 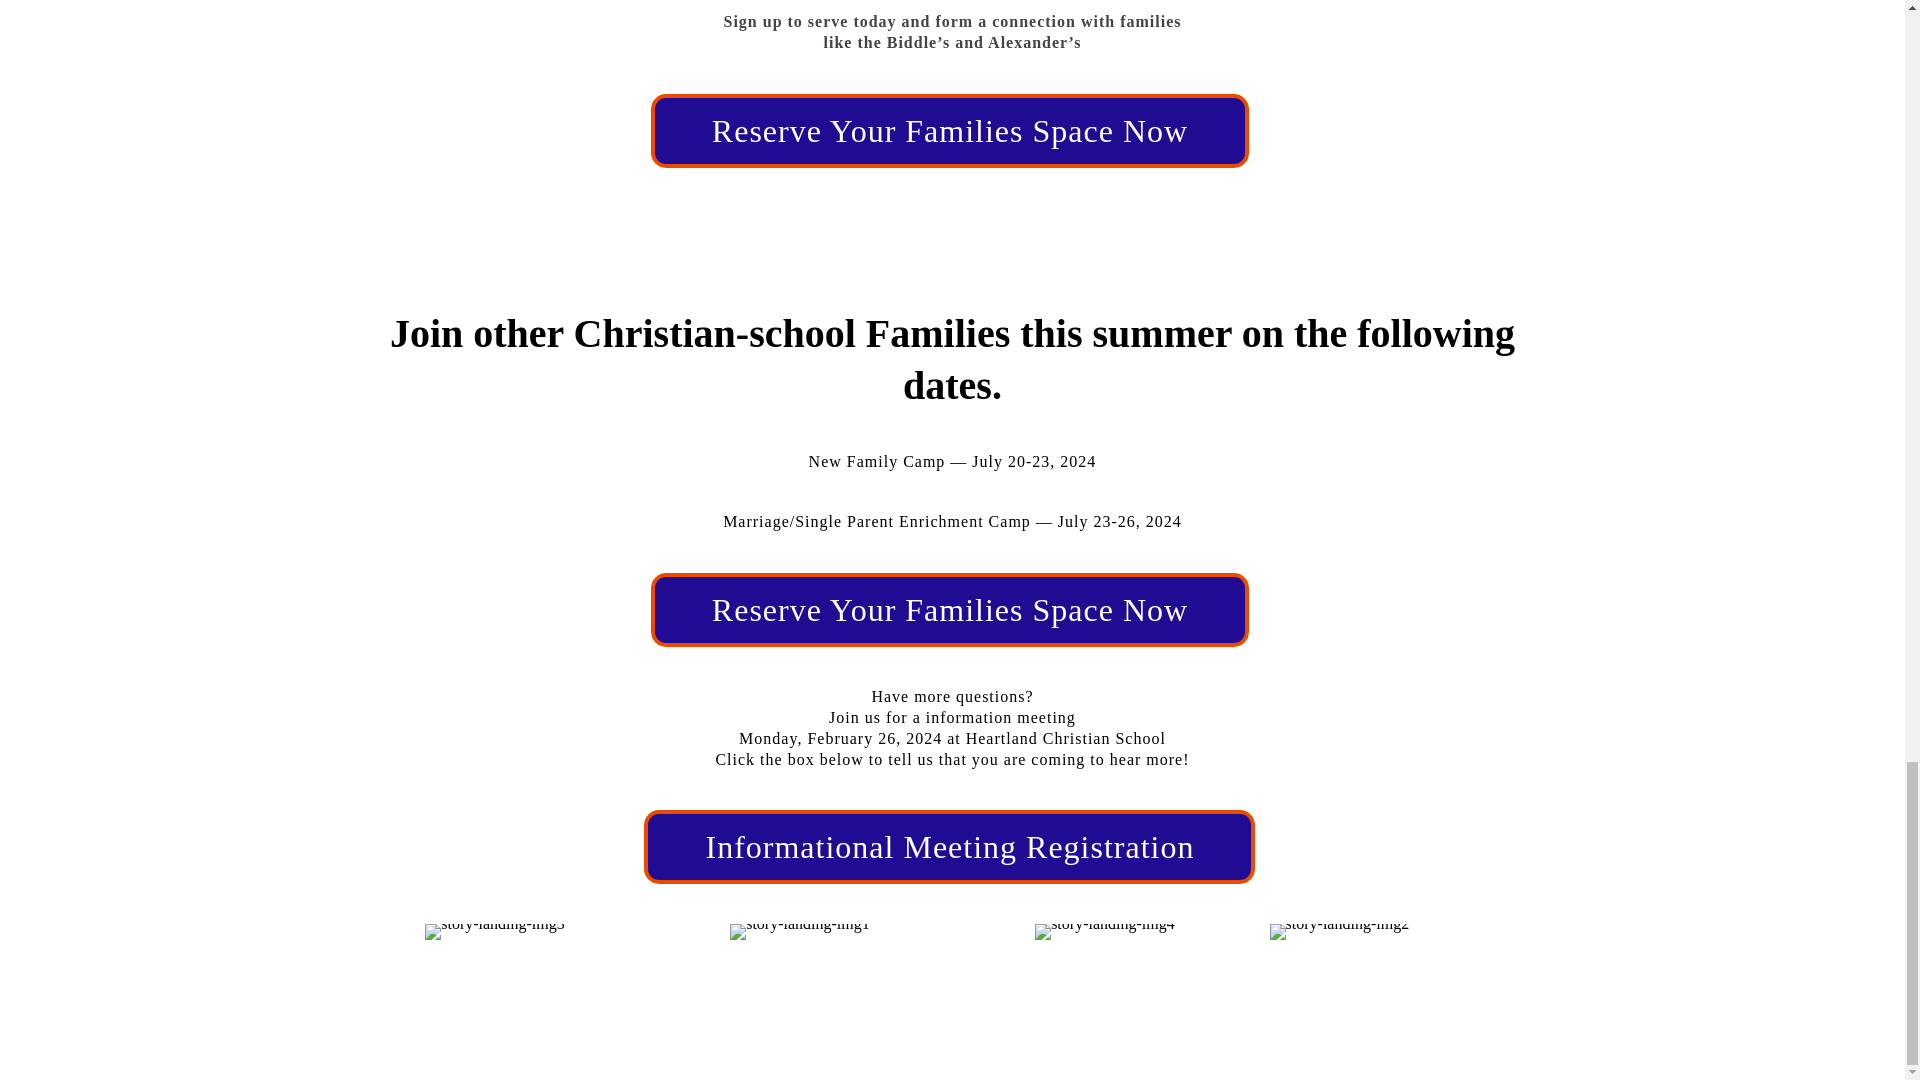 What do you see at coordinates (949, 847) in the screenshot?
I see `Informational Meeting Registration` at bounding box center [949, 847].